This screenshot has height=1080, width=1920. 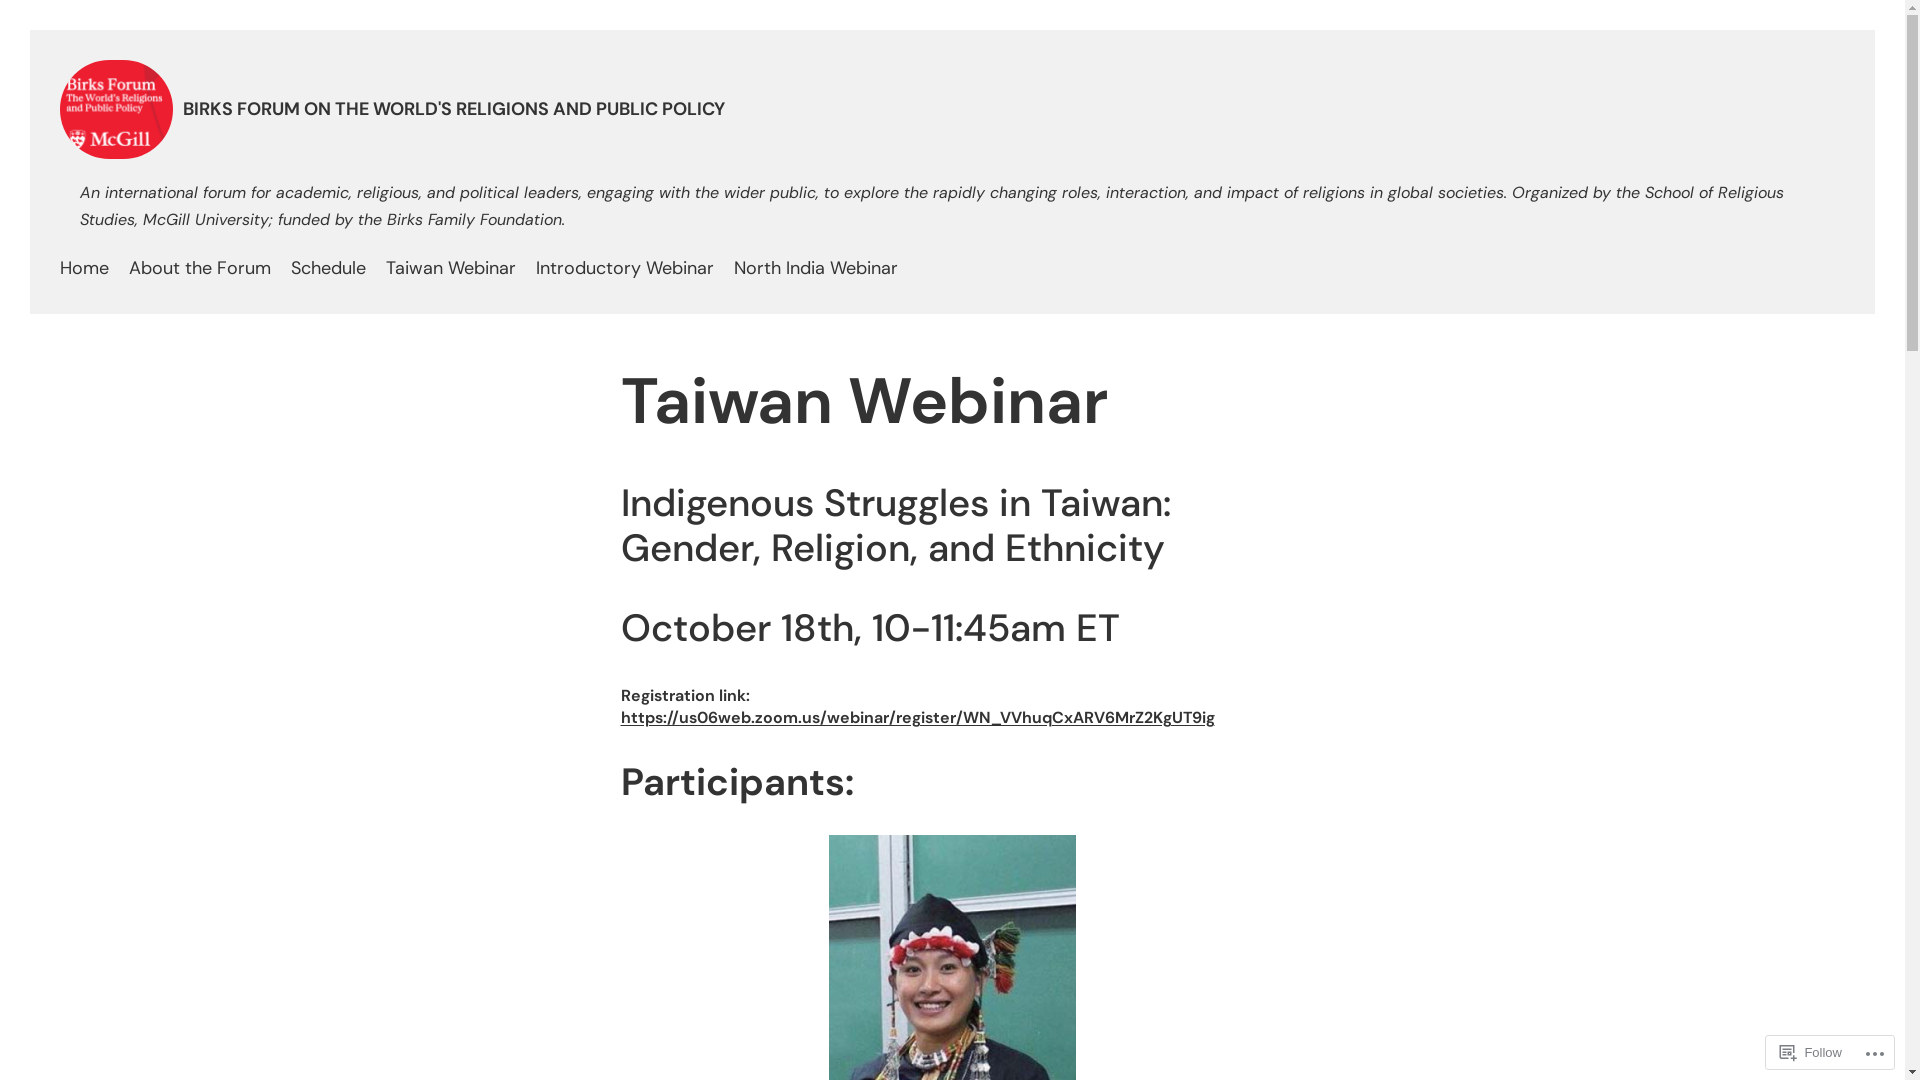 I want to click on About the Forum, so click(x=200, y=268).